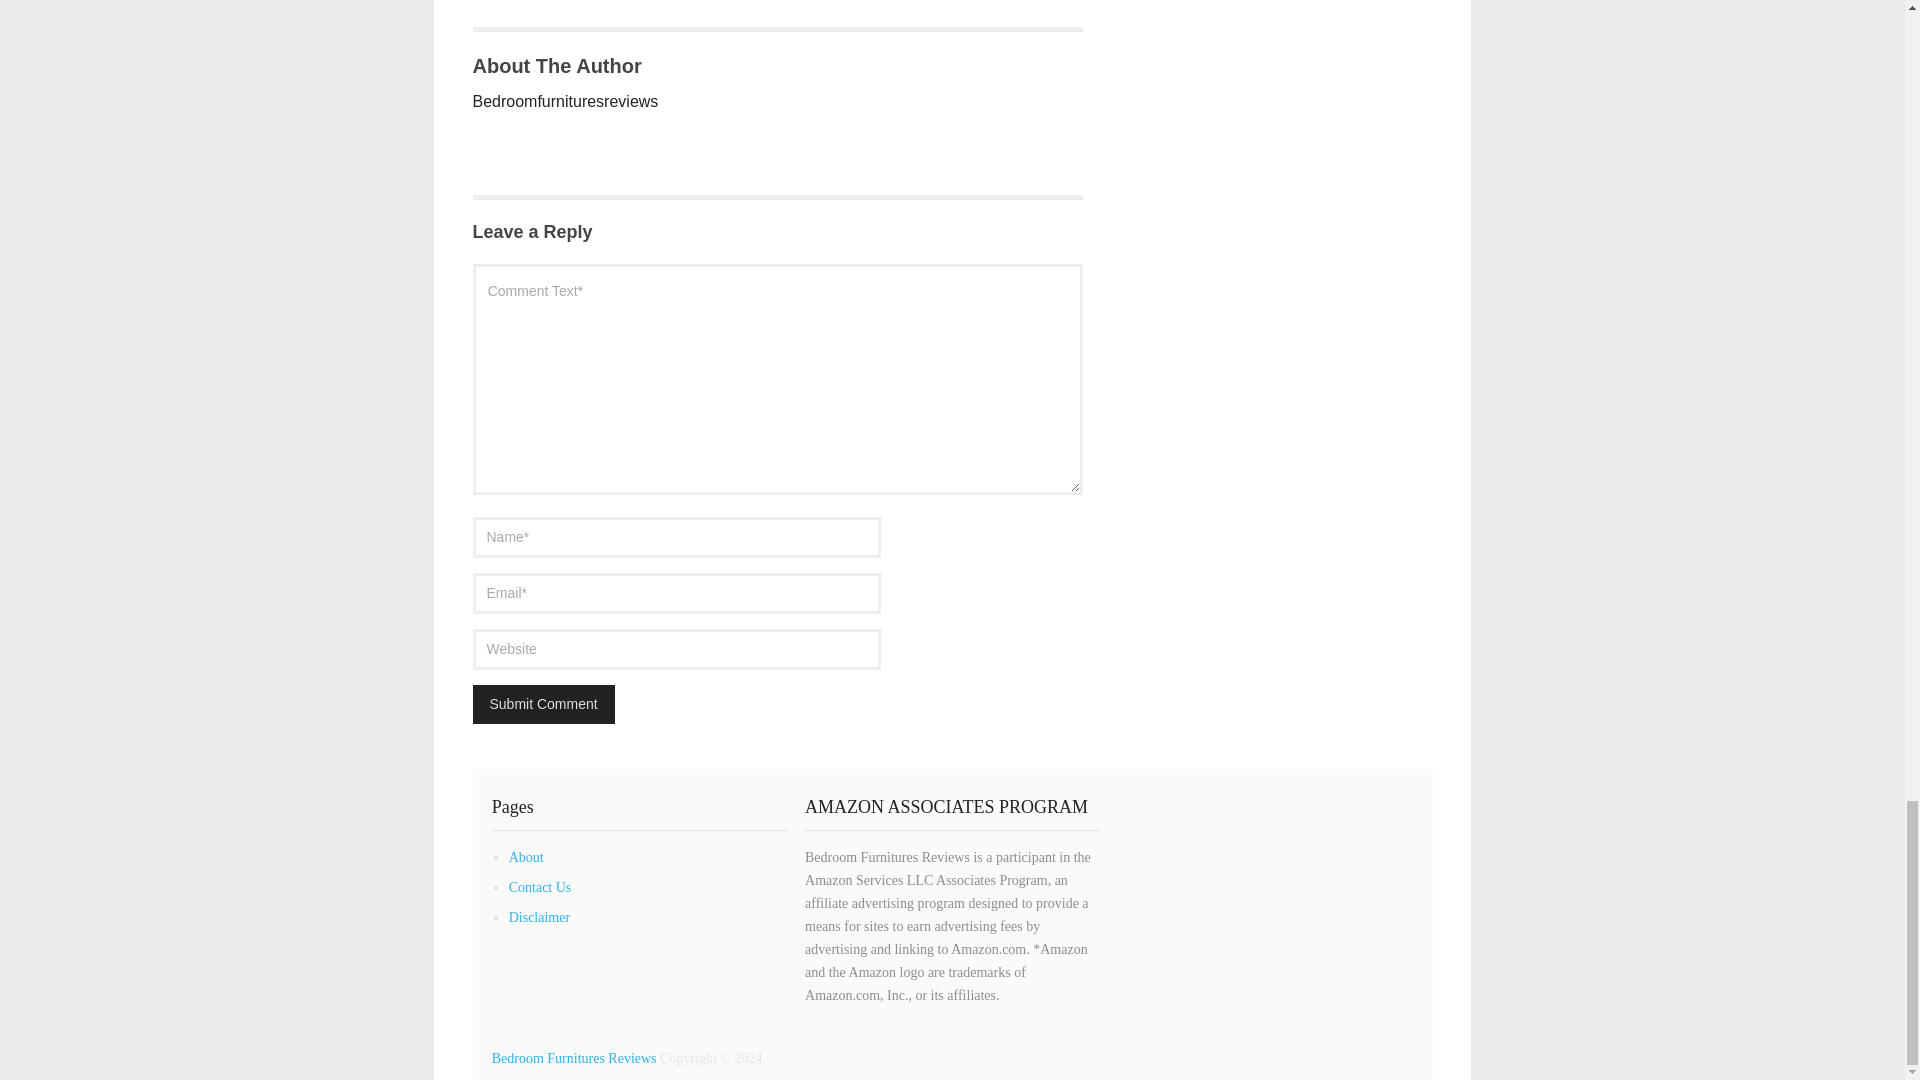 The height and width of the screenshot is (1080, 1920). Describe the element at coordinates (565, 101) in the screenshot. I see `Bedroomfurnituresreviews` at that location.